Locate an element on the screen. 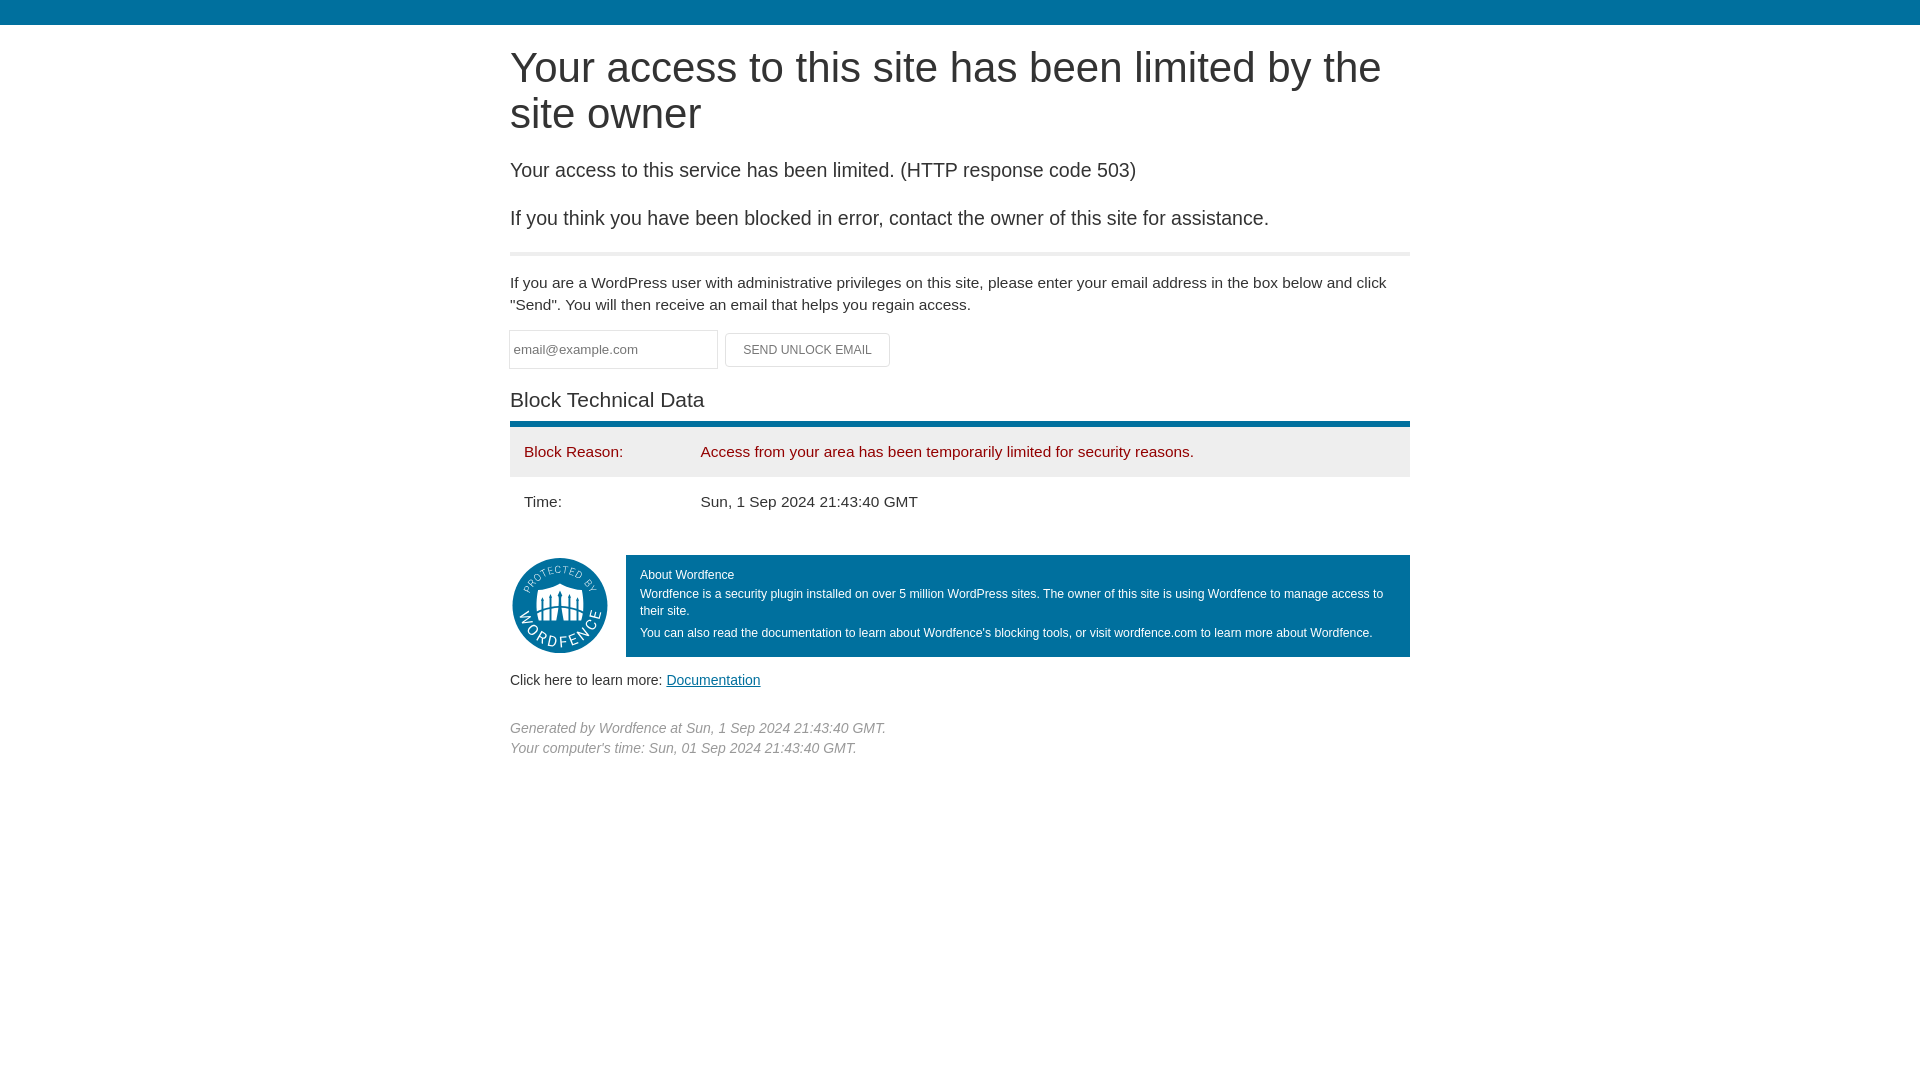 The image size is (1920, 1080). Documentation is located at coordinates (713, 679).